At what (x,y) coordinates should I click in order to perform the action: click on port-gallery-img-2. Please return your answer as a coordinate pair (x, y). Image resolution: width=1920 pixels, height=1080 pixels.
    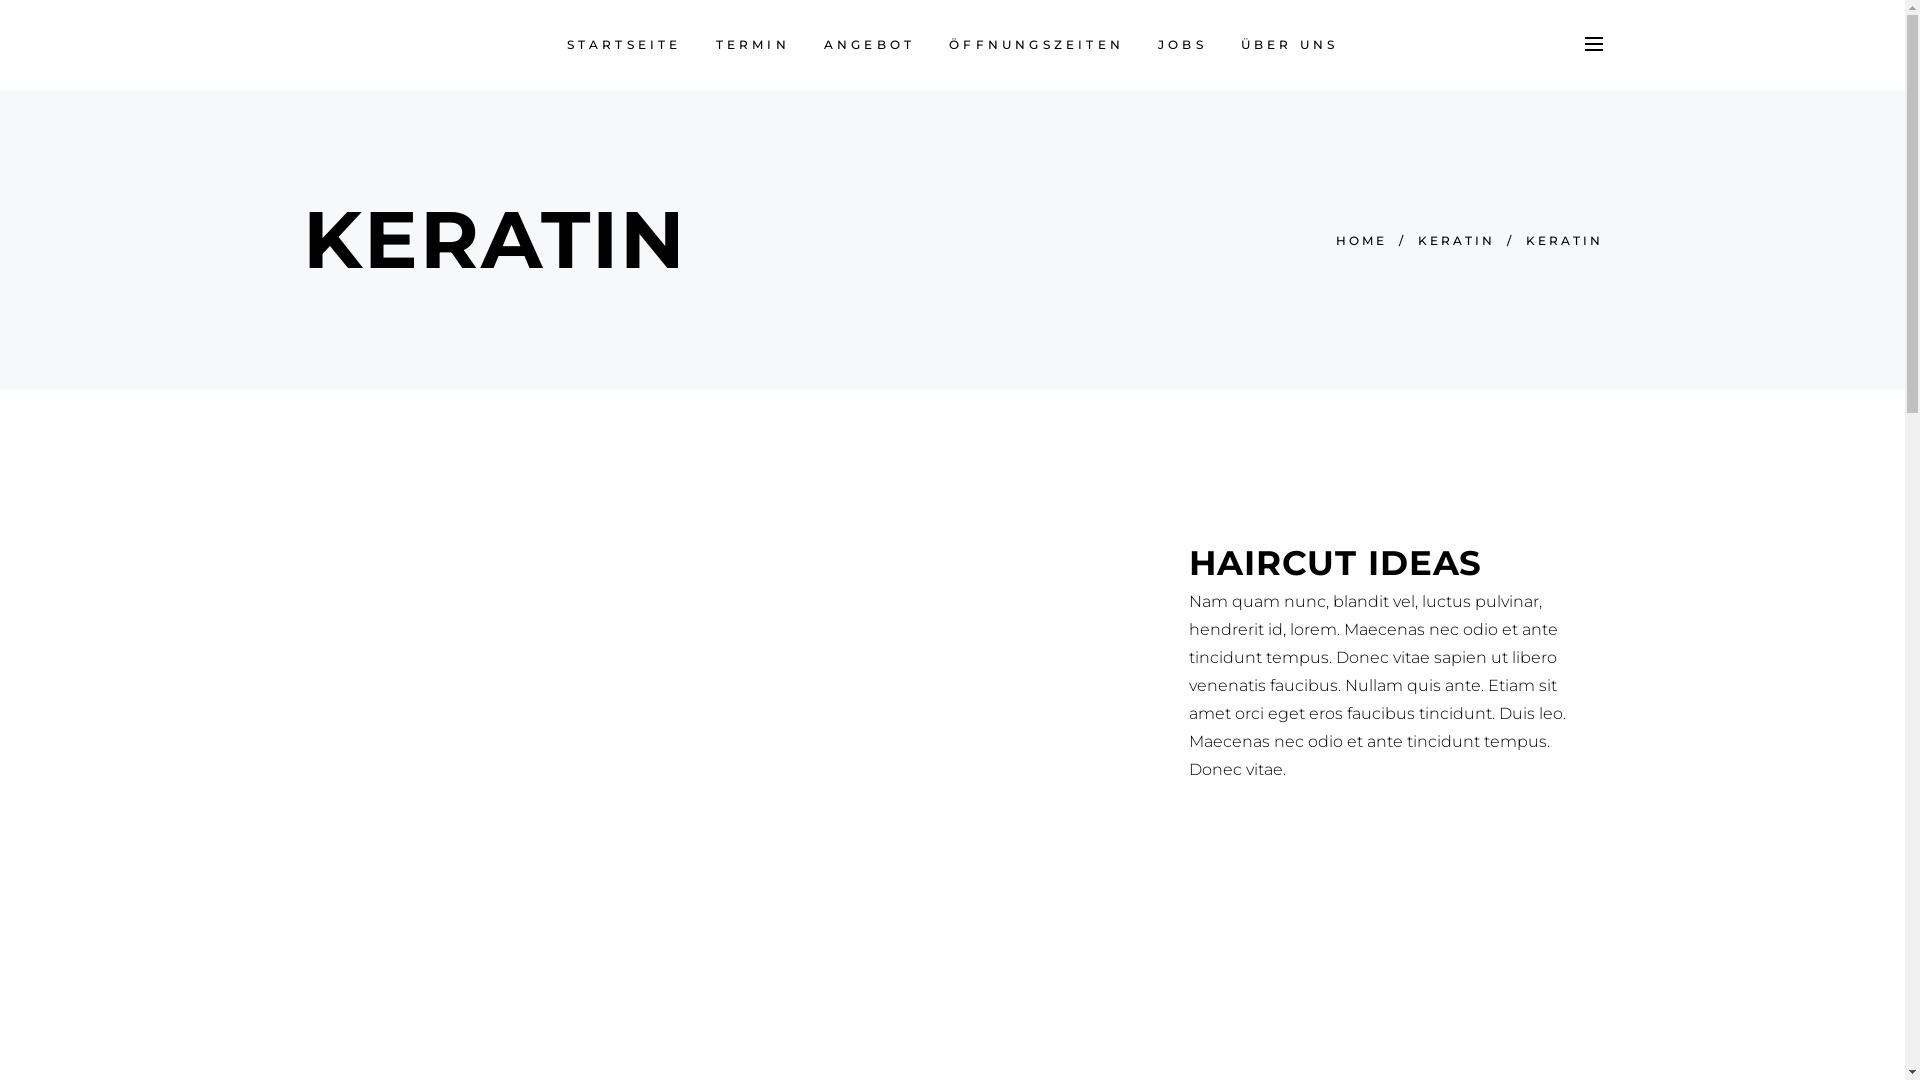
    Looking at the image, I should click on (730, 754).